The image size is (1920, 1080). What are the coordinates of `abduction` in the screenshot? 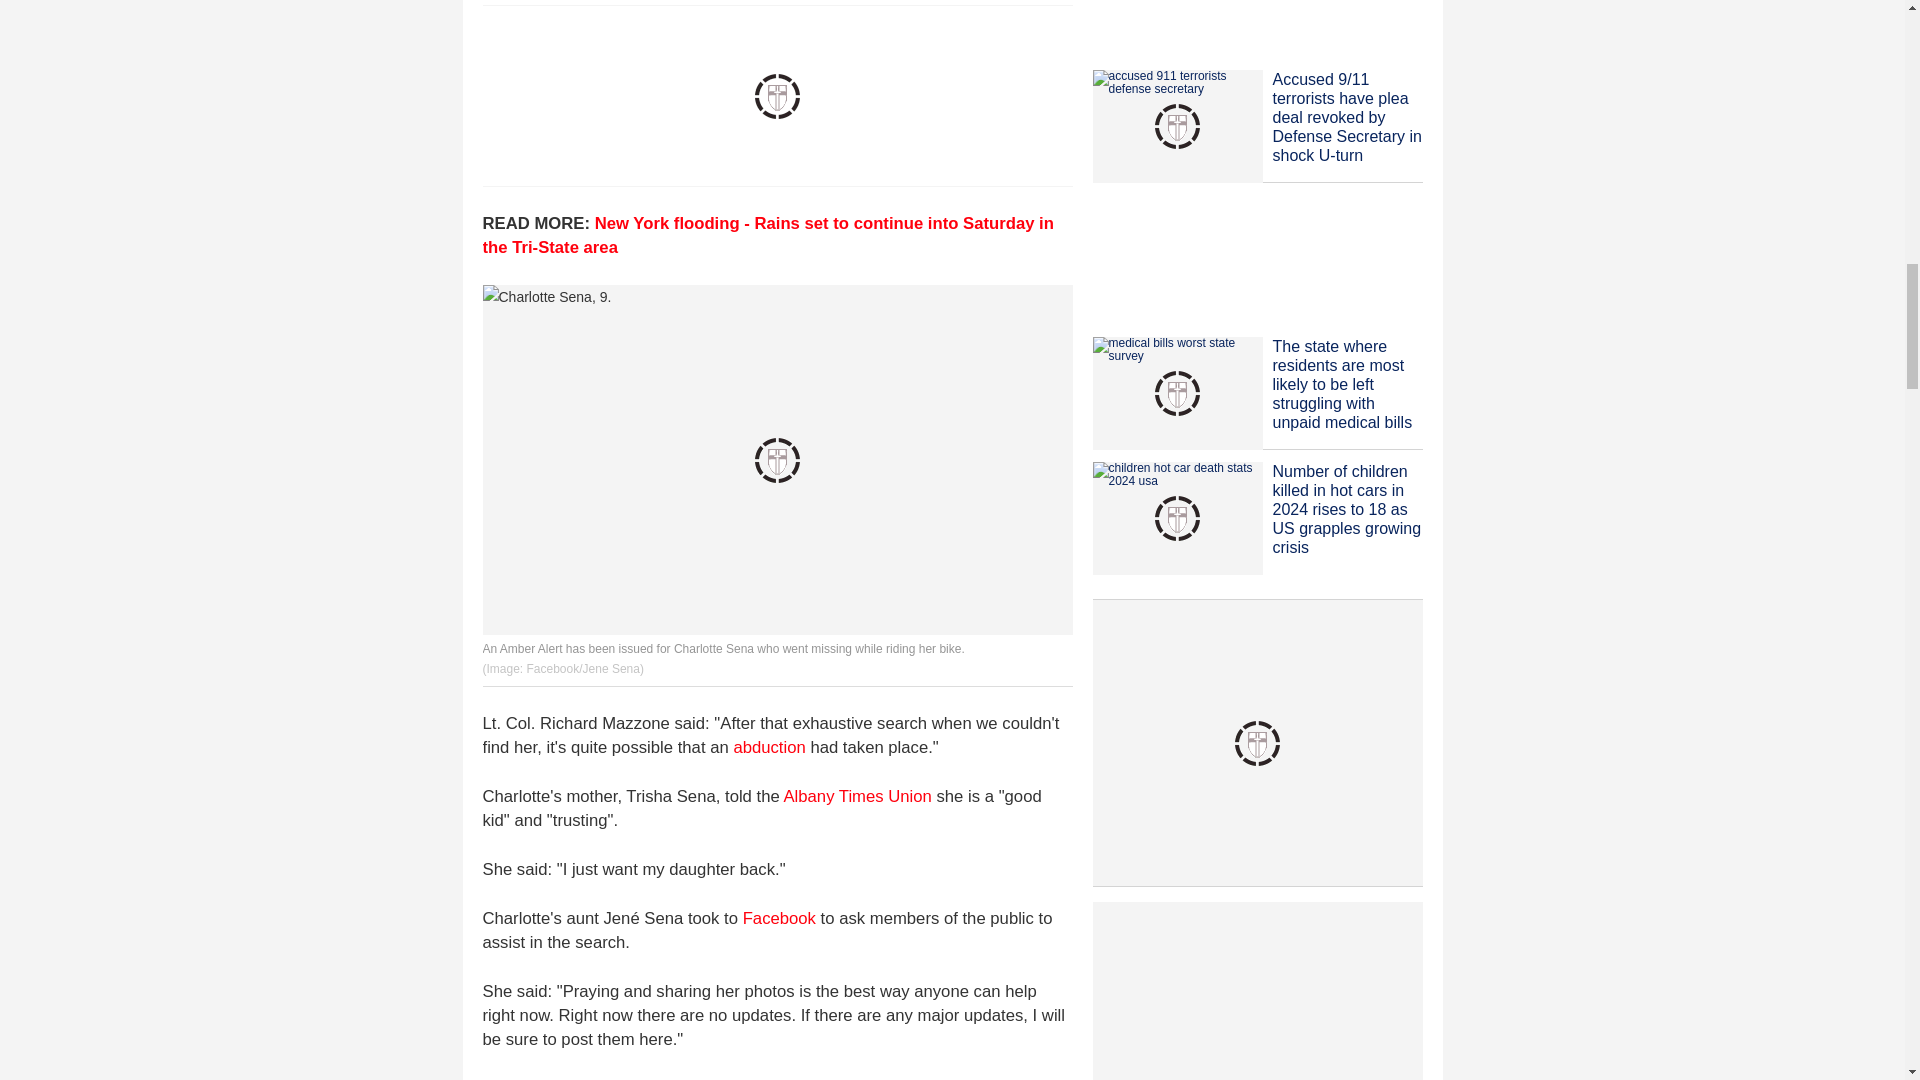 It's located at (768, 747).